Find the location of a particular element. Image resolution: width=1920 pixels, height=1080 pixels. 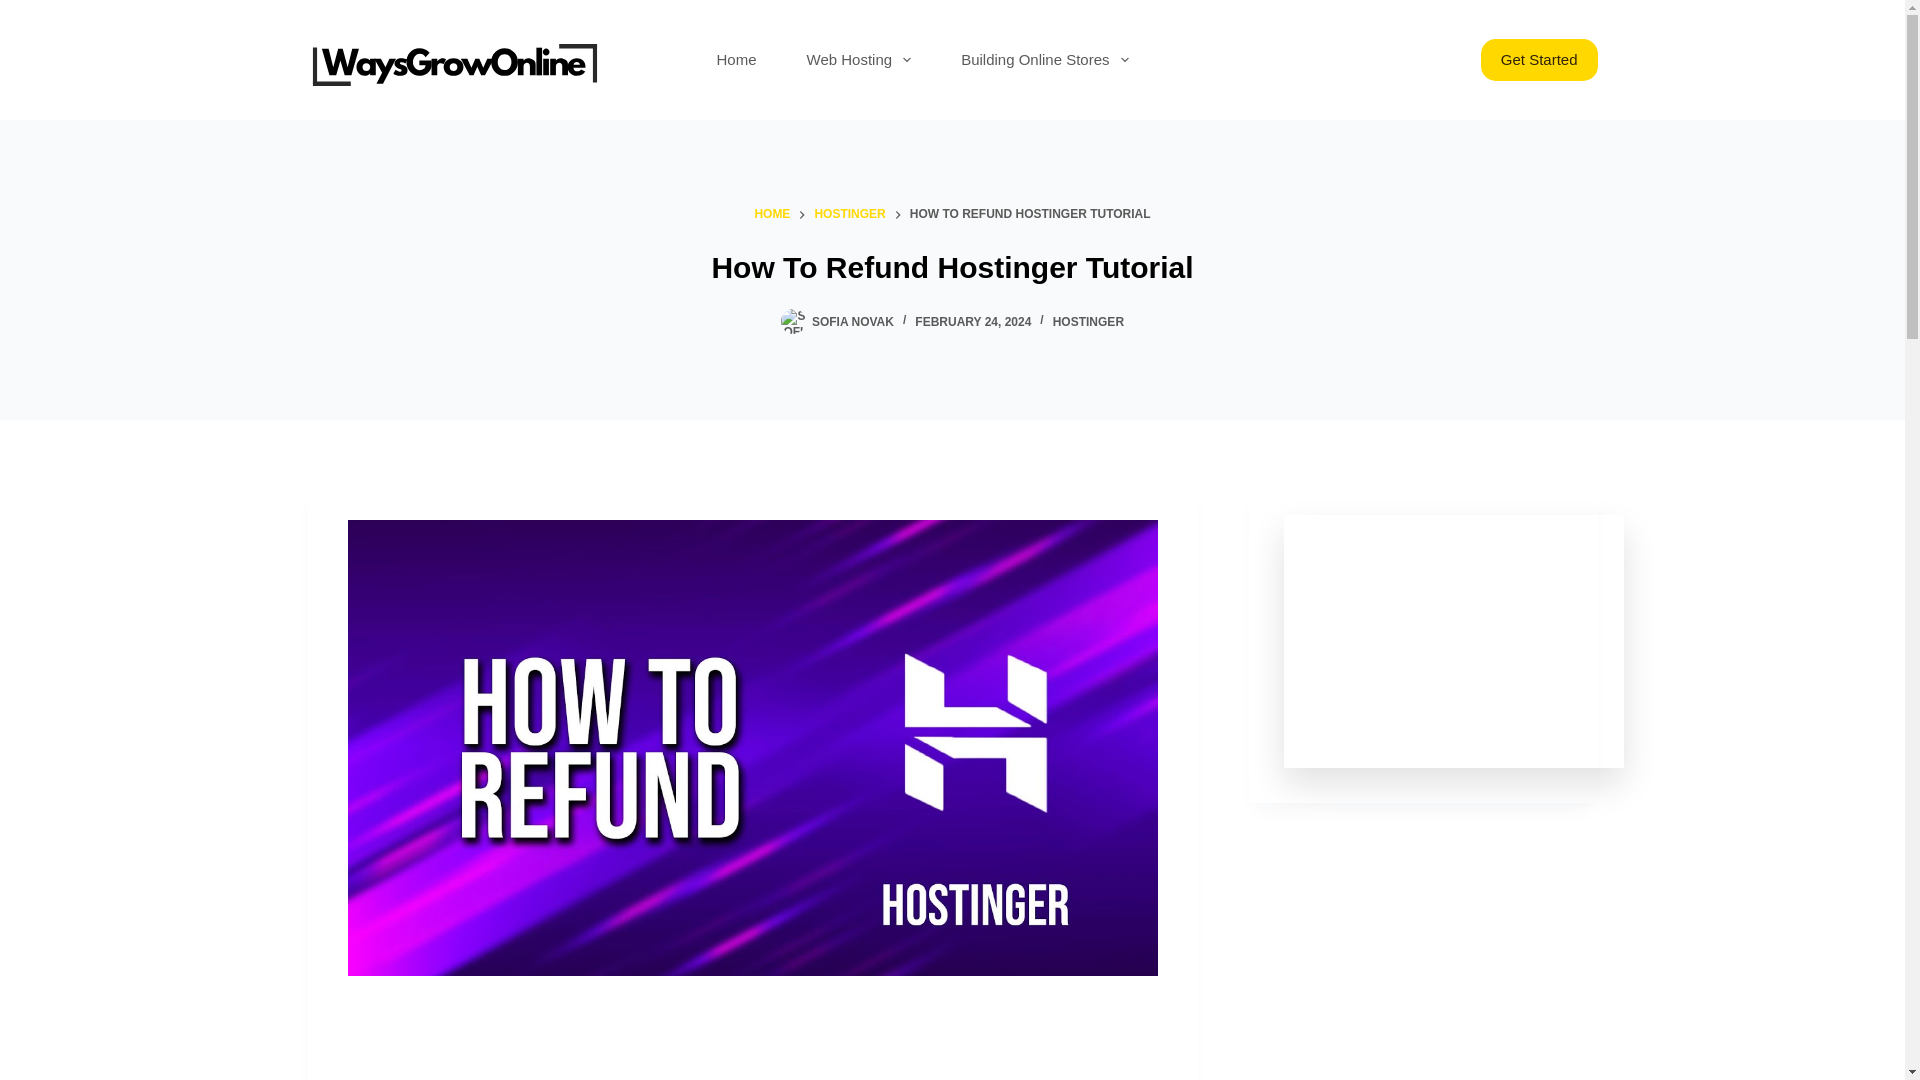

HOSTINGER is located at coordinates (1088, 322).